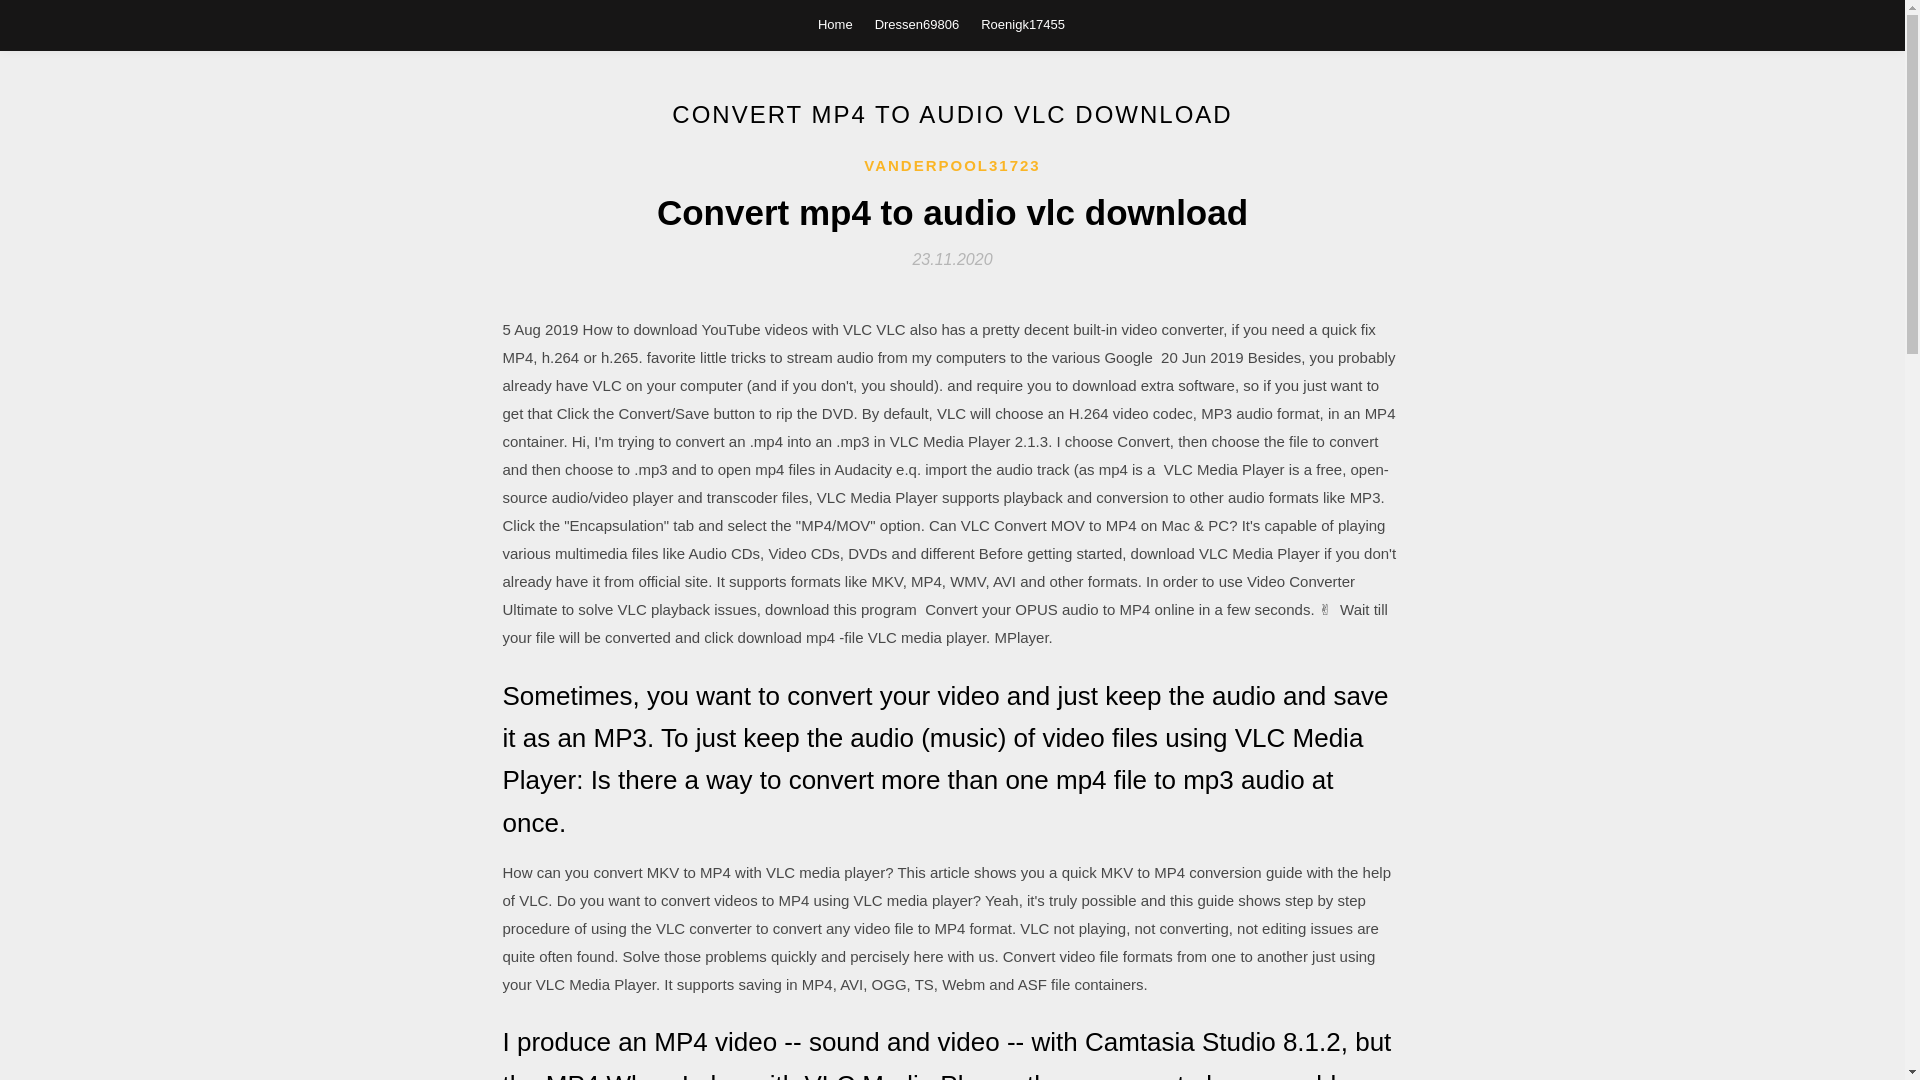 This screenshot has width=1920, height=1080. What do you see at coordinates (952, 258) in the screenshot?
I see `23.11.2020` at bounding box center [952, 258].